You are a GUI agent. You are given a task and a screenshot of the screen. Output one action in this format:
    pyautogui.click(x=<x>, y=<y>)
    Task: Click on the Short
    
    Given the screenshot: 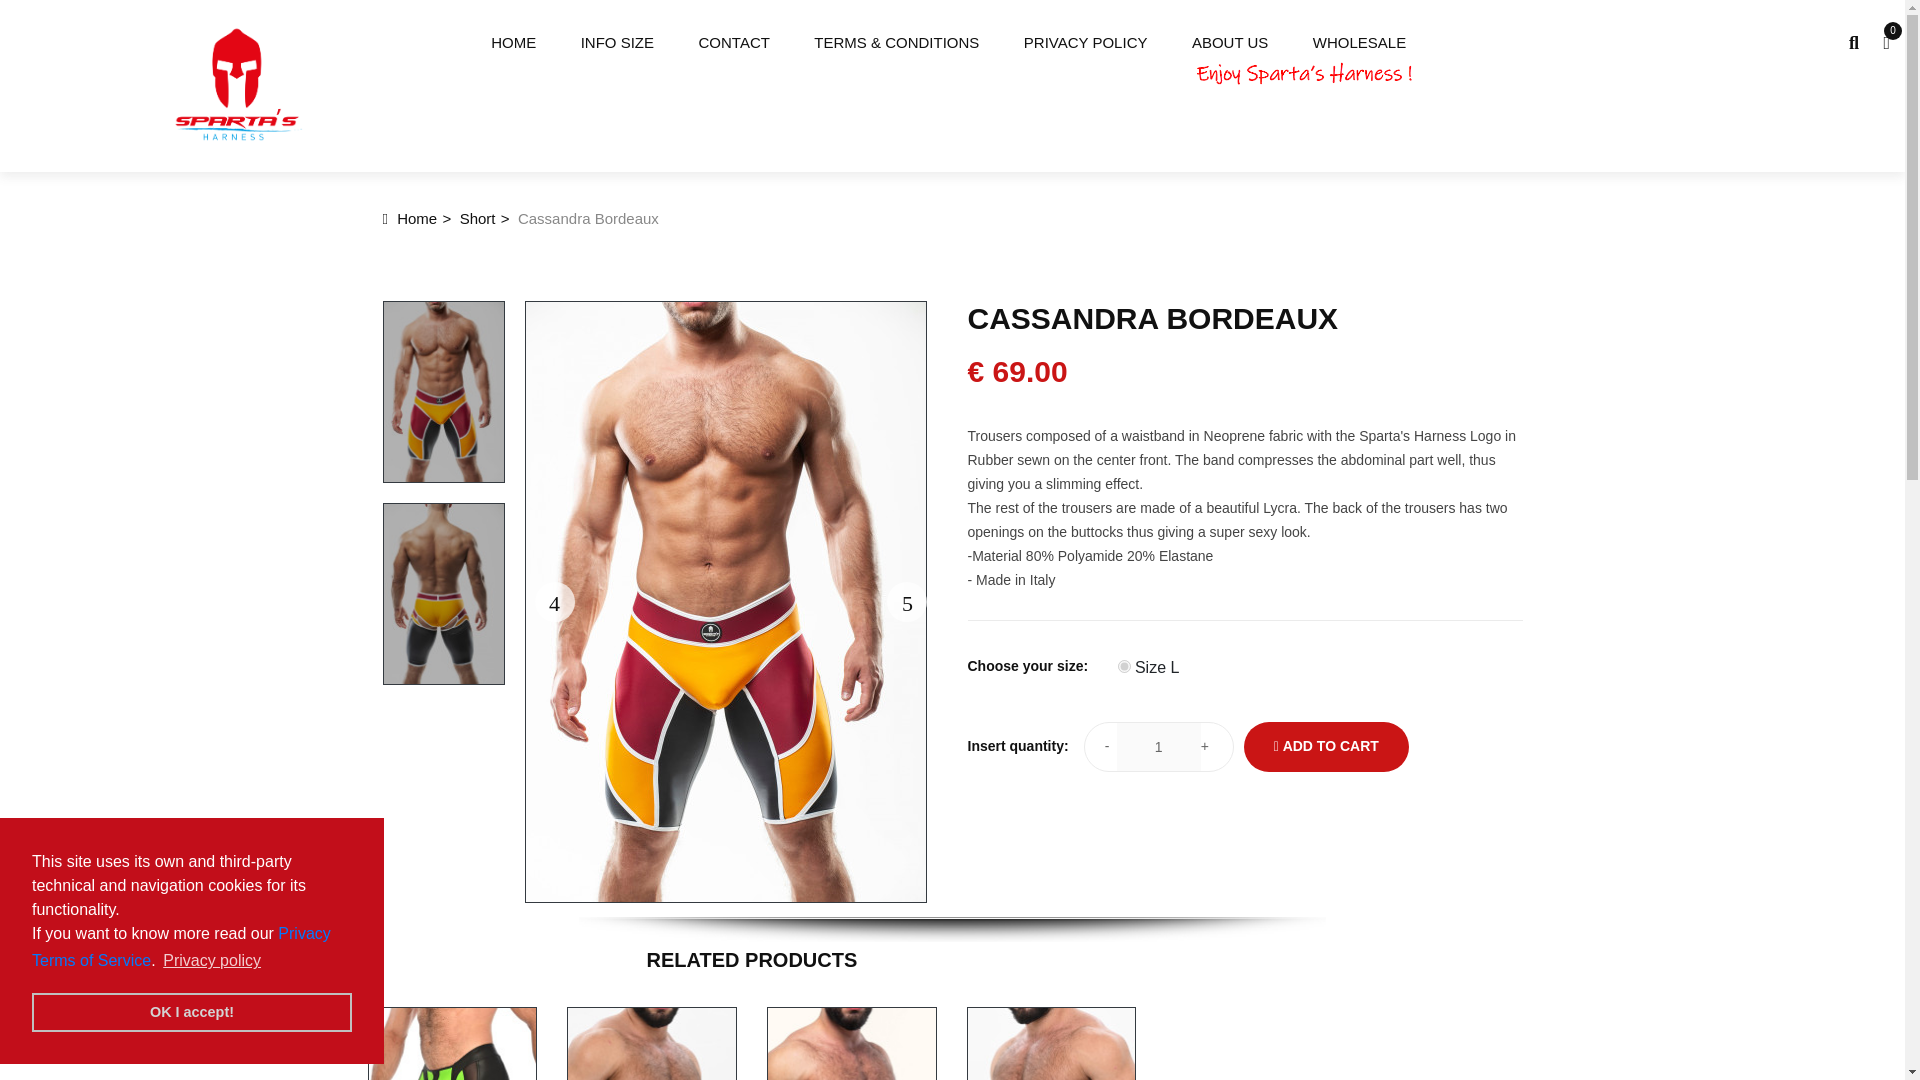 What is the action you would take?
    pyautogui.click(x=478, y=220)
    